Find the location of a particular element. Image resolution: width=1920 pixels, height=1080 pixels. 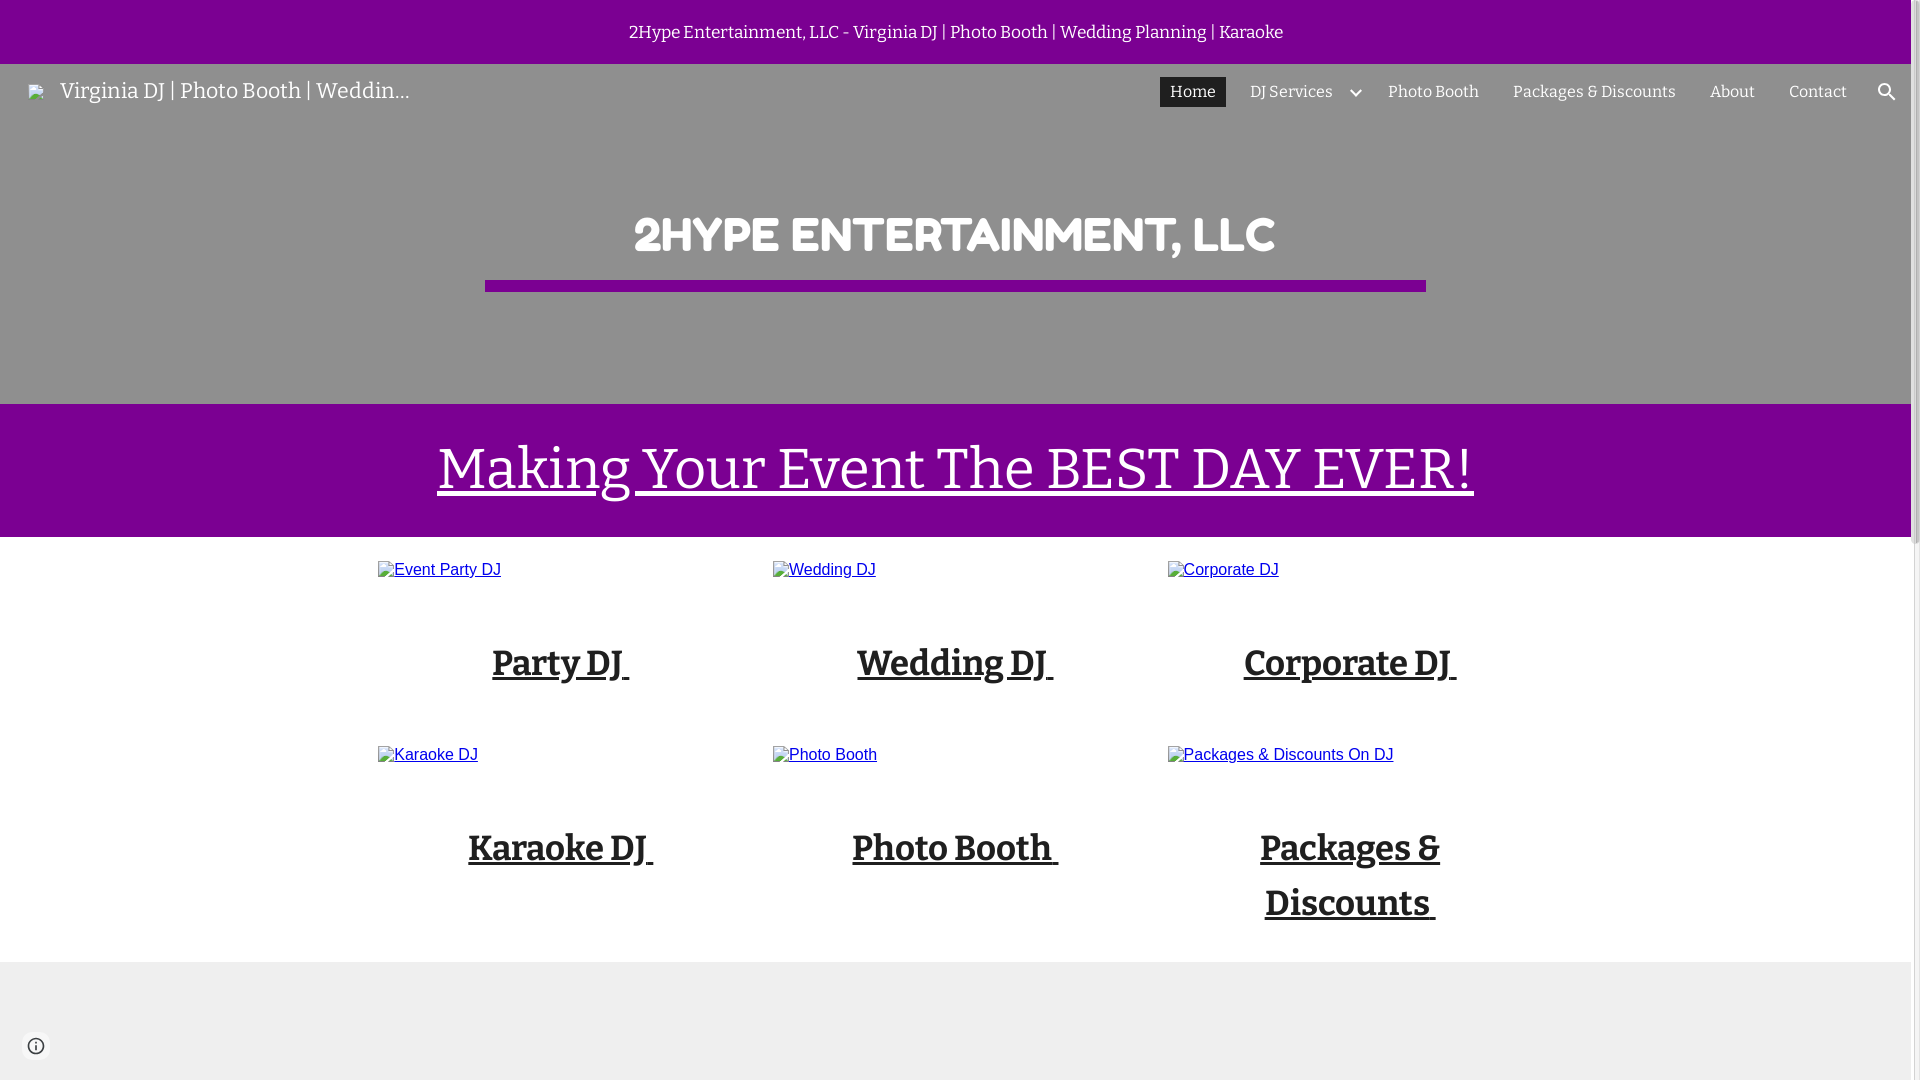

About is located at coordinates (1732, 92).